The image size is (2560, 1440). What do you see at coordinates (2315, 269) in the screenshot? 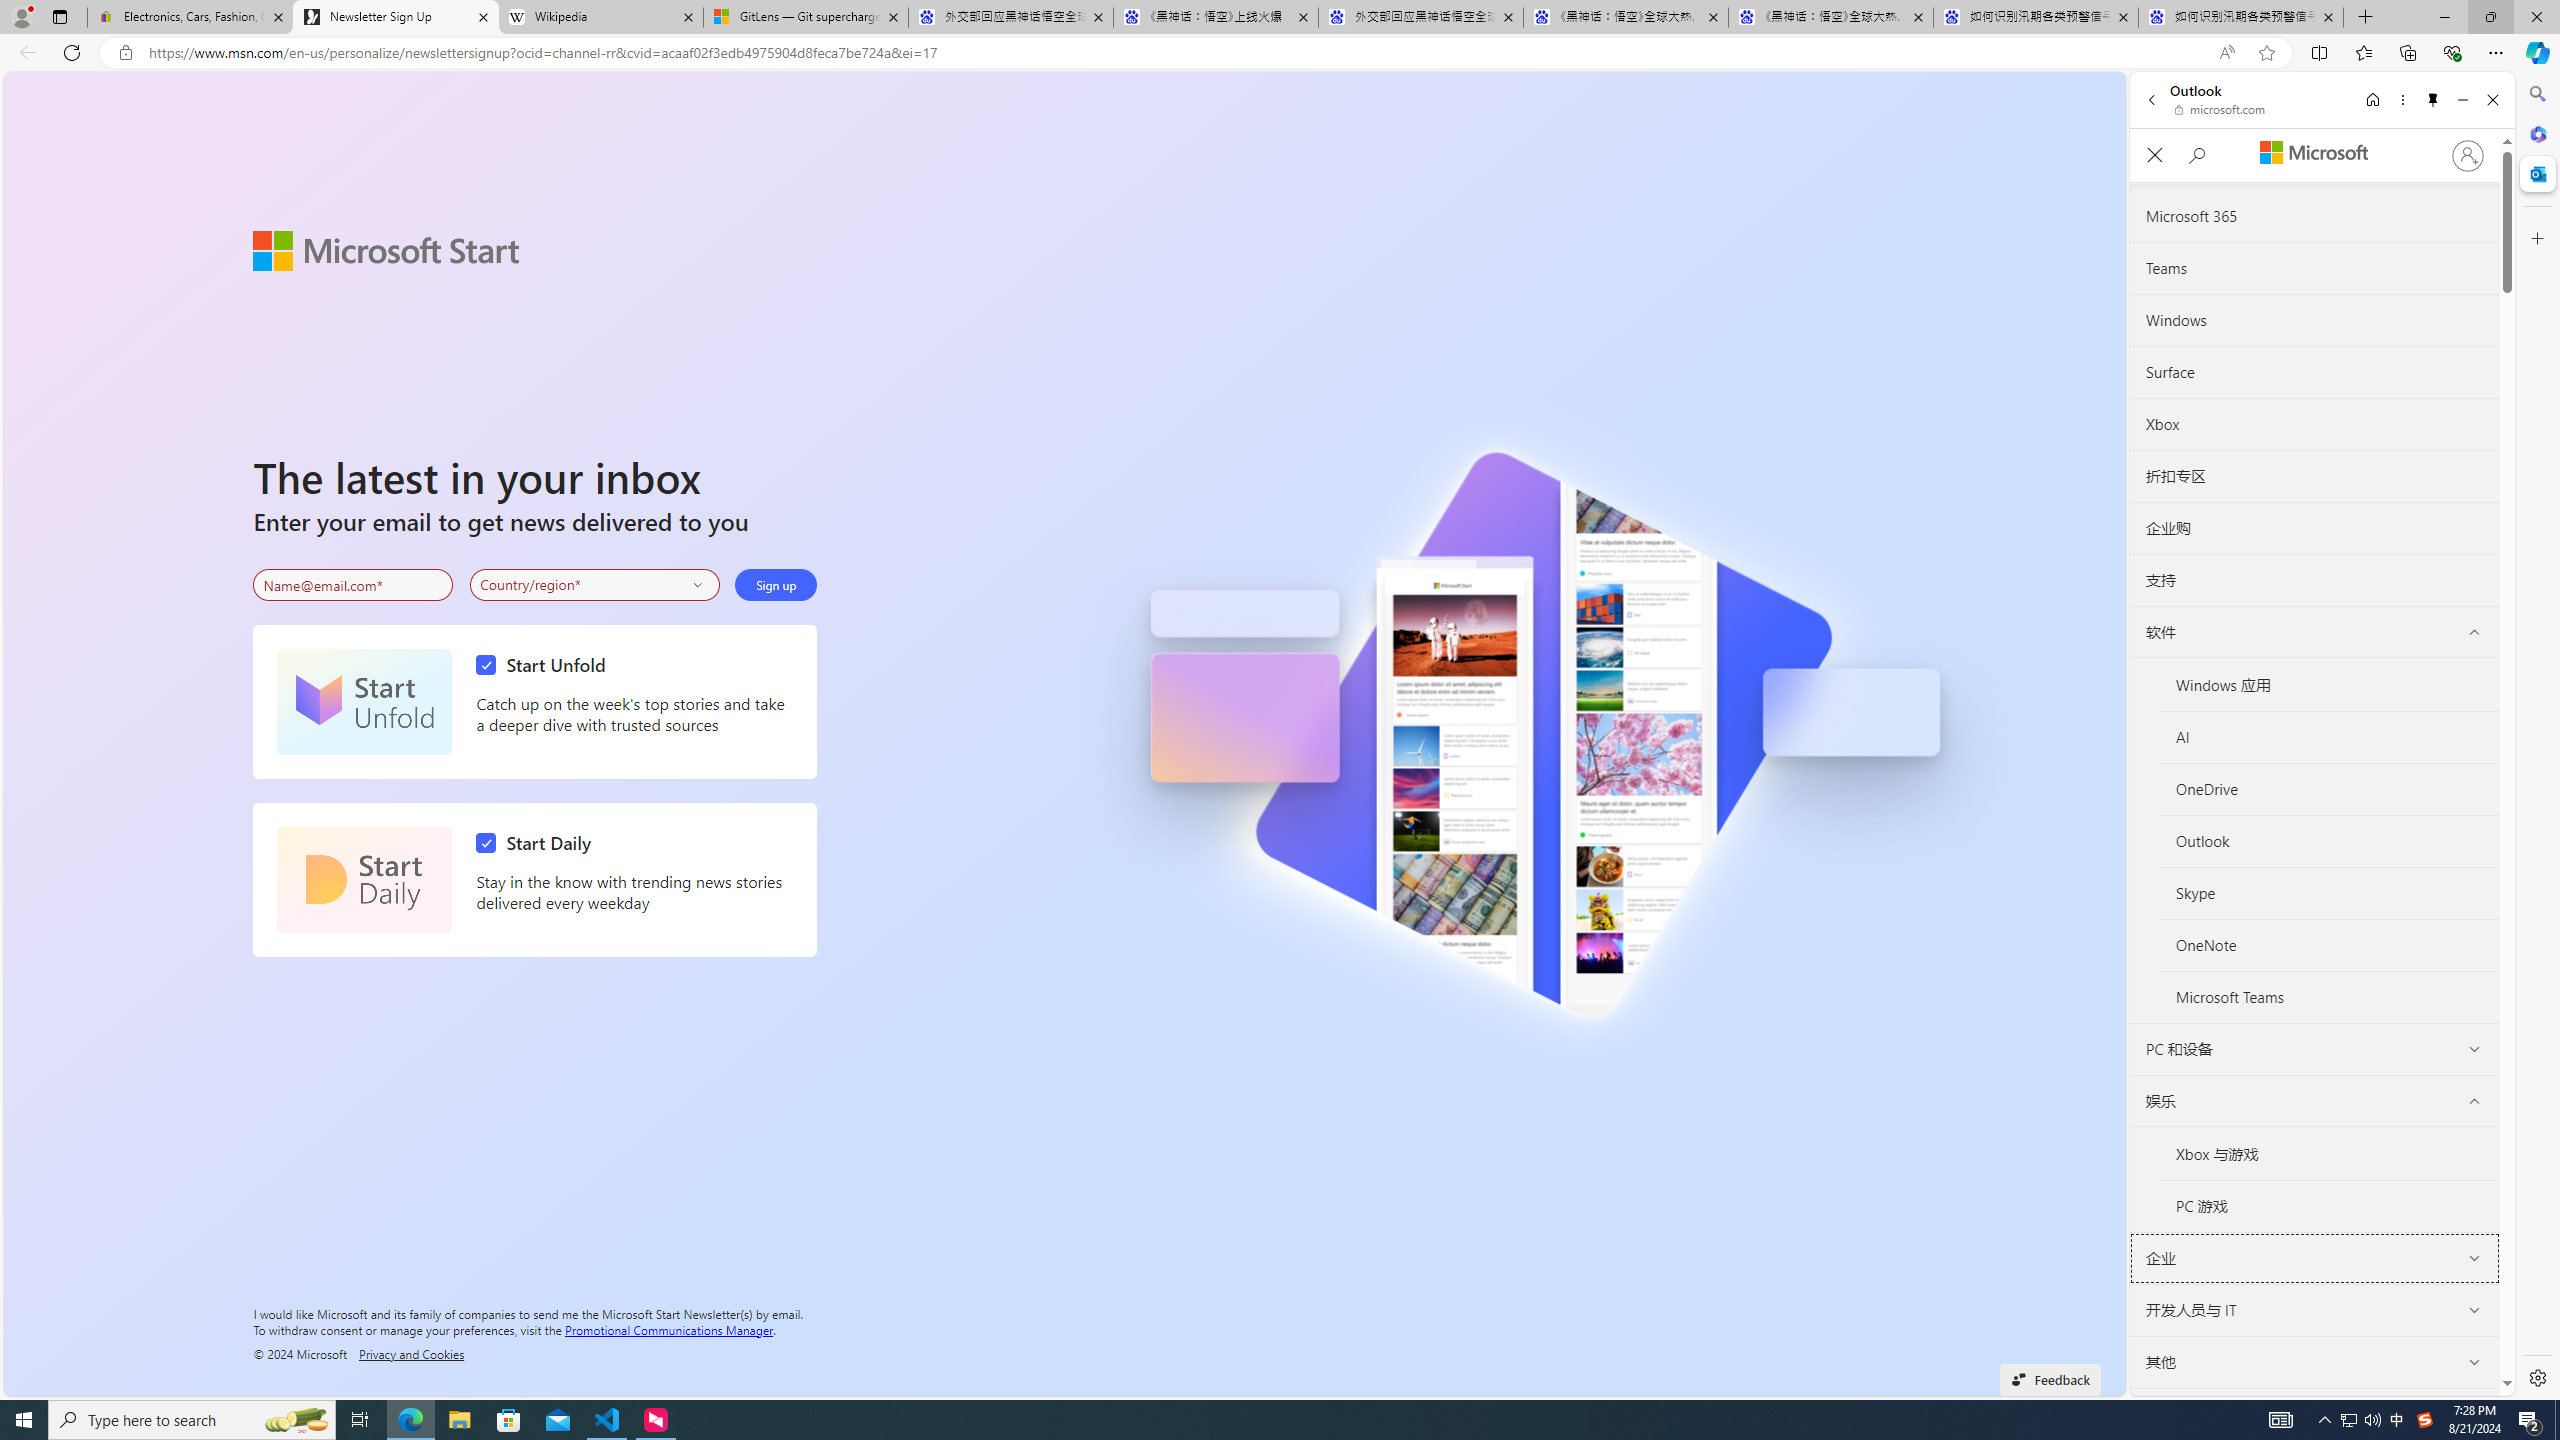
I see `Teams` at bounding box center [2315, 269].